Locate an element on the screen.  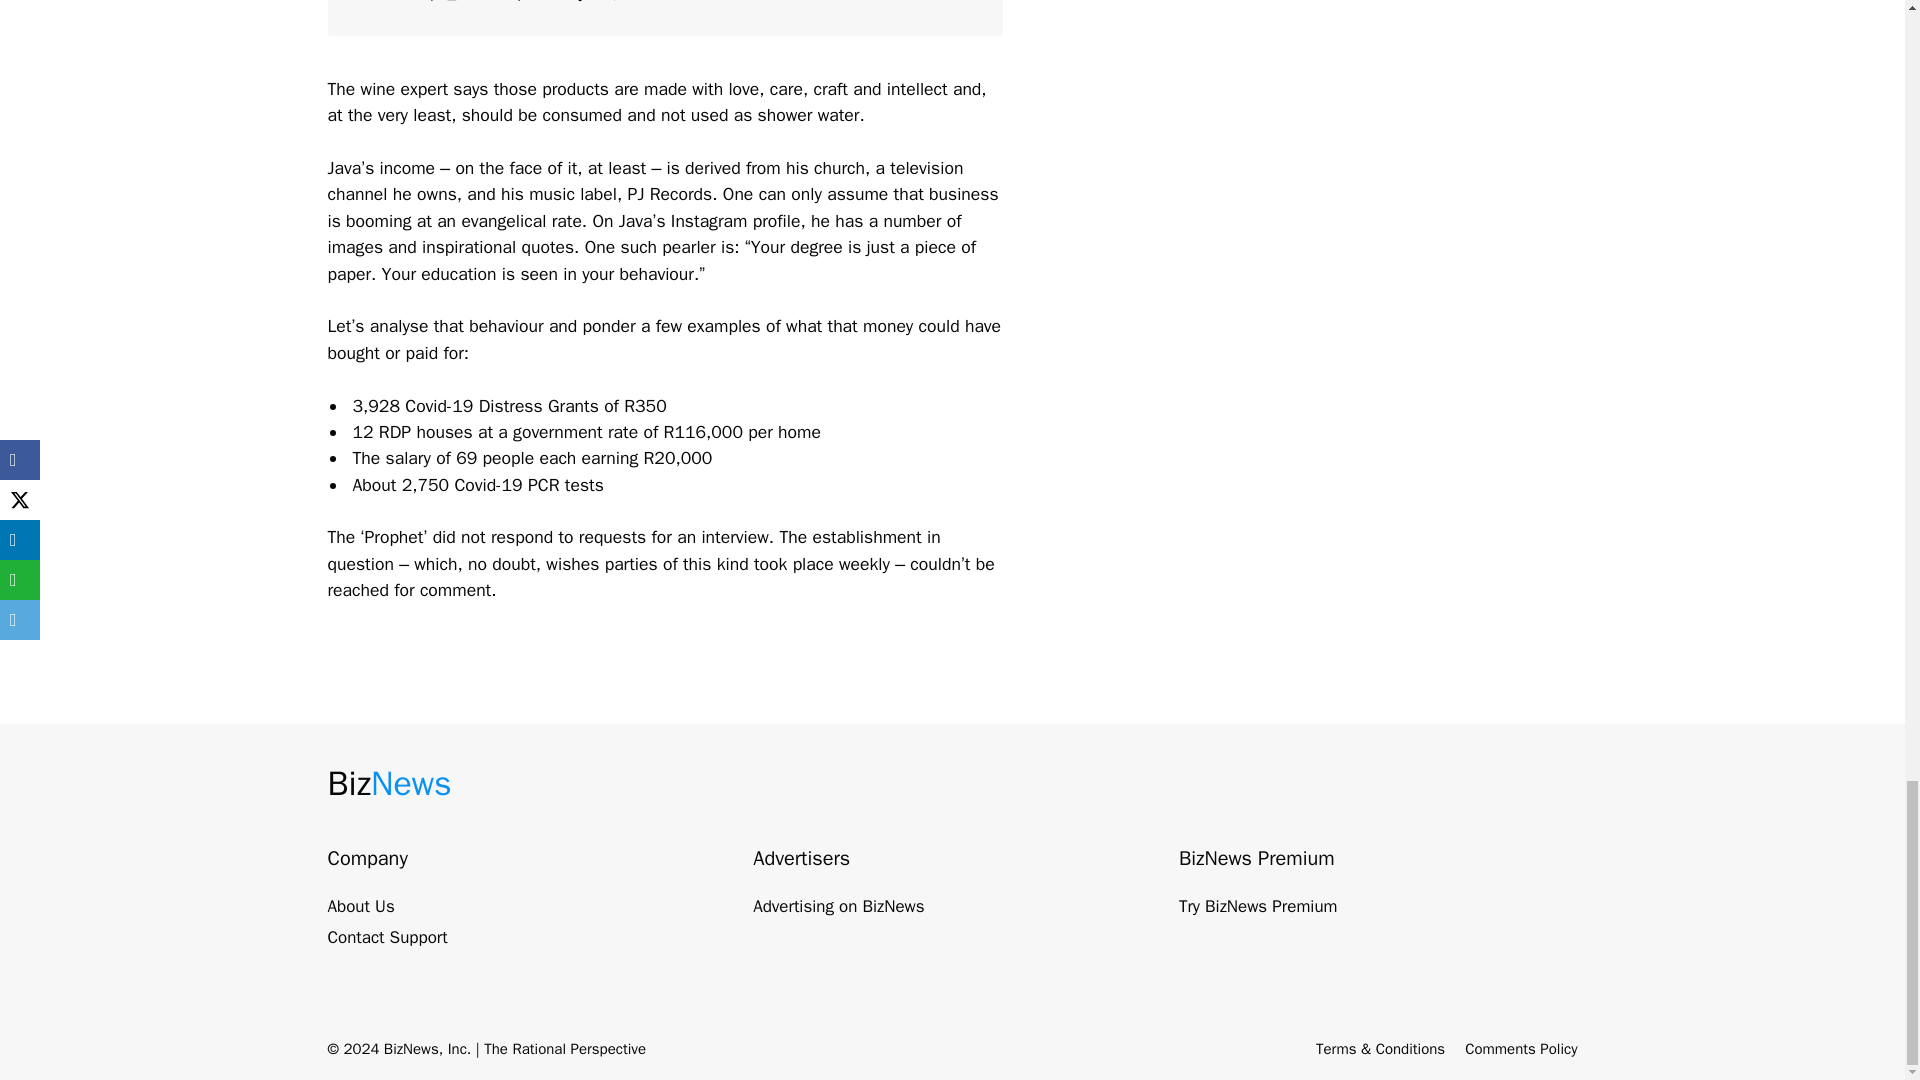
BizNews is located at coordinates (390, 783).